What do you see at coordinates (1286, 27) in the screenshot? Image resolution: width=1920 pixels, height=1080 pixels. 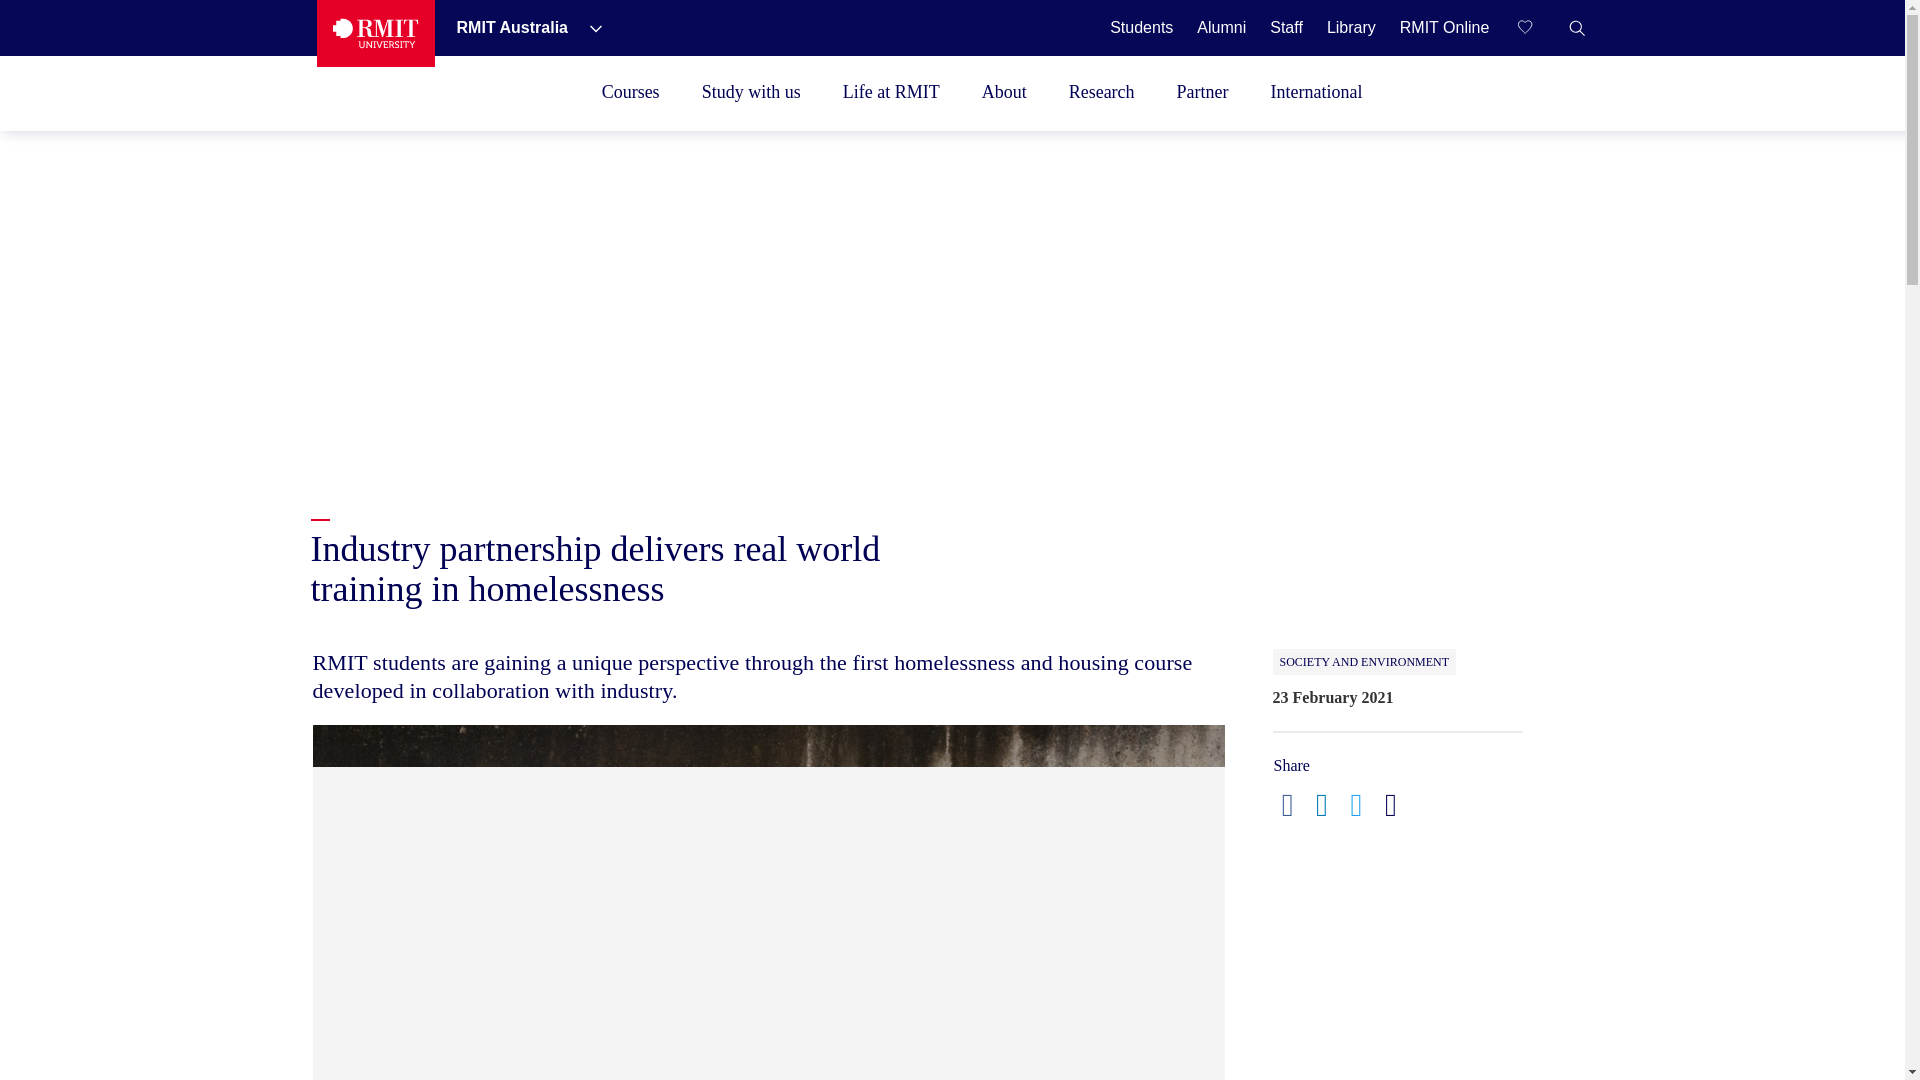 I see `Staff` at bounding box center [1286, 27].